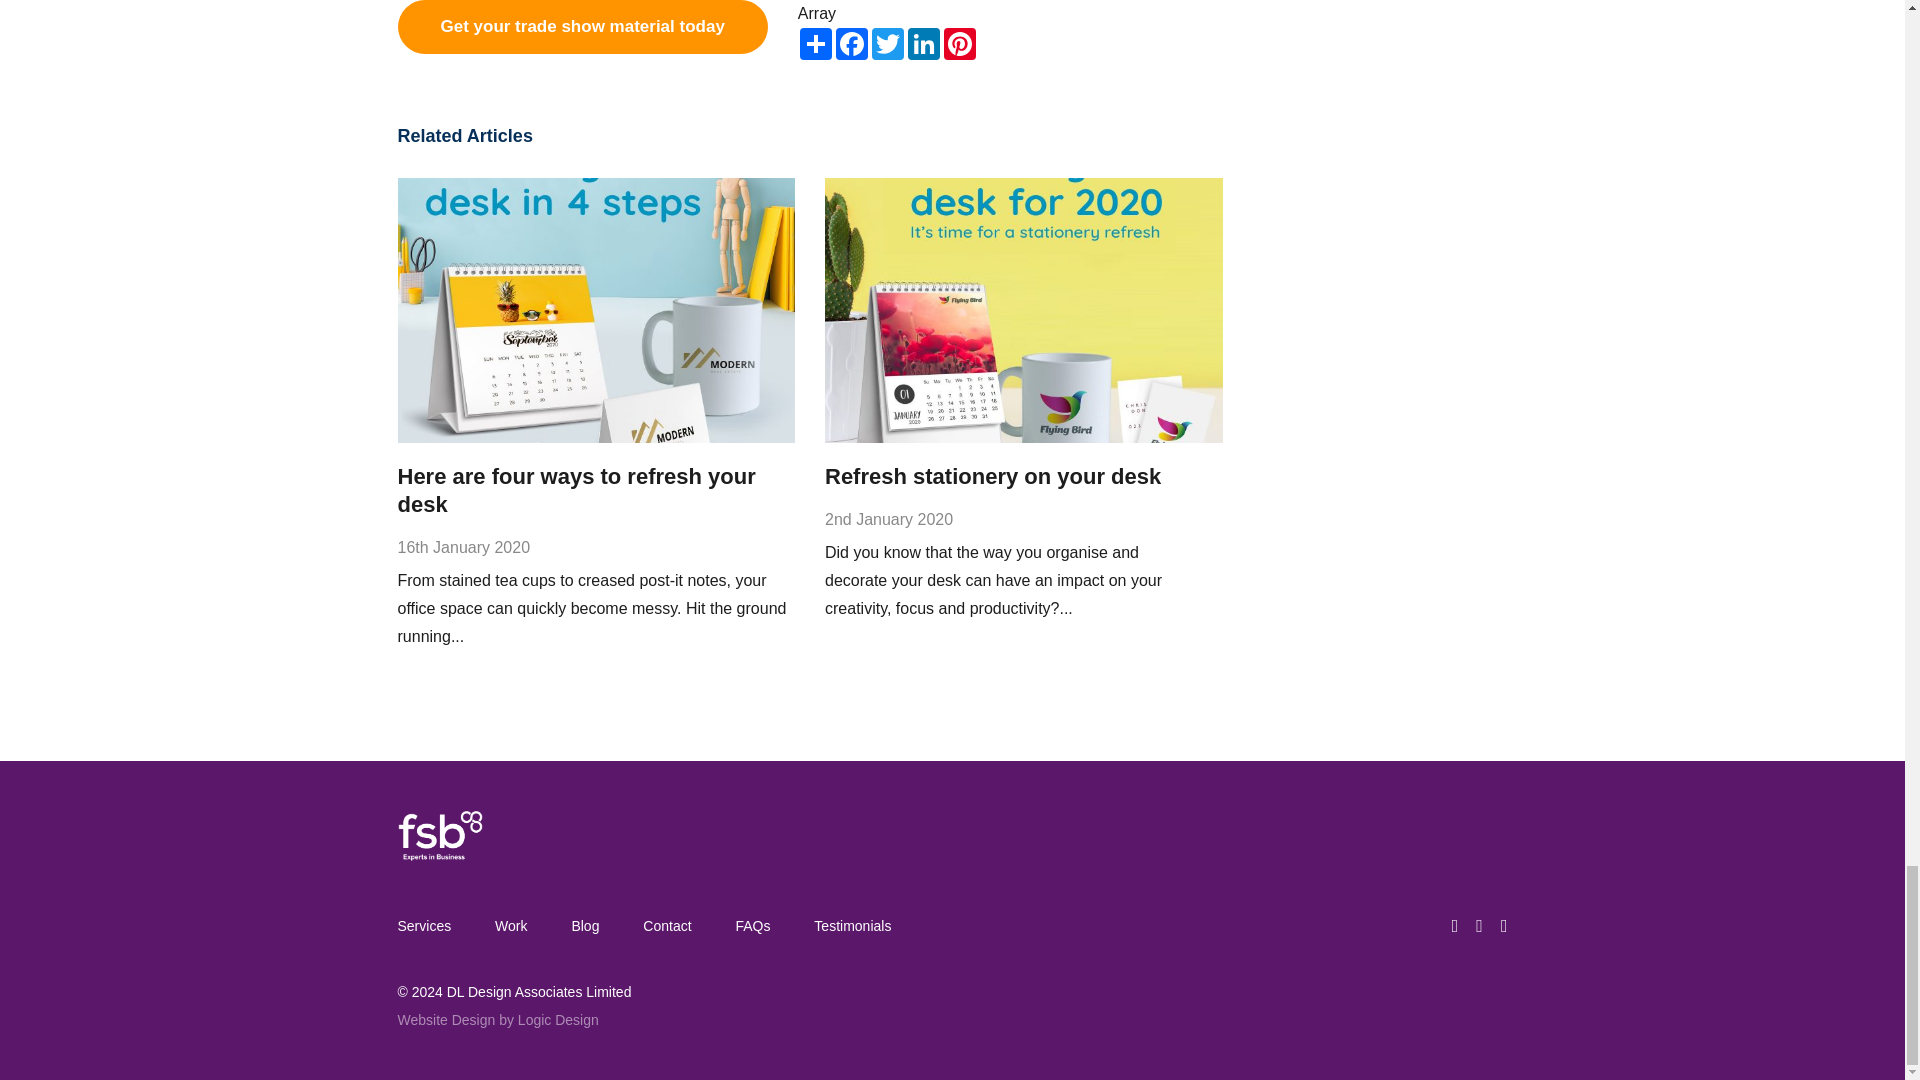  What do you see at coordinates (434, 926) in the screenshot?
I see `Services` at bounding box center [434, 926].